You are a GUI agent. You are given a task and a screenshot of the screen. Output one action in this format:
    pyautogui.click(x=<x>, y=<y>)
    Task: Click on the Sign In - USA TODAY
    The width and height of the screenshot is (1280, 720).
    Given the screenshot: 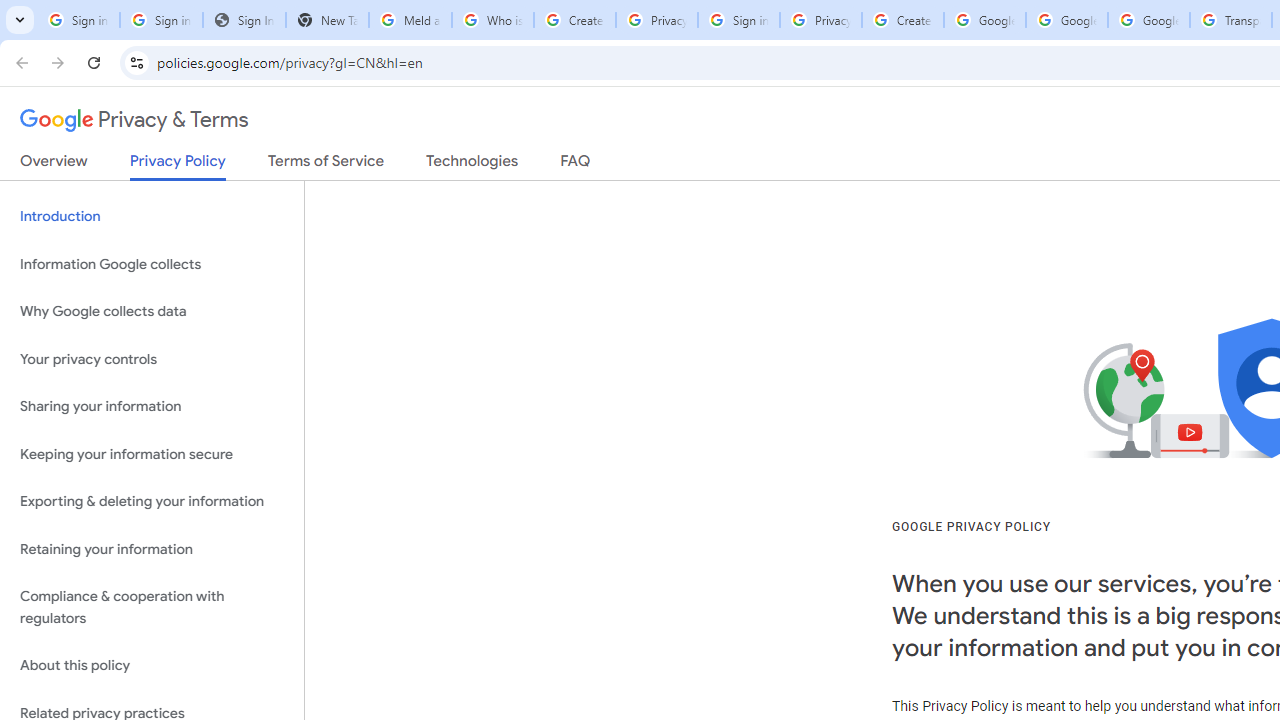 What is the action you would take?
    pyautogui.click(x=244, y=20)
    